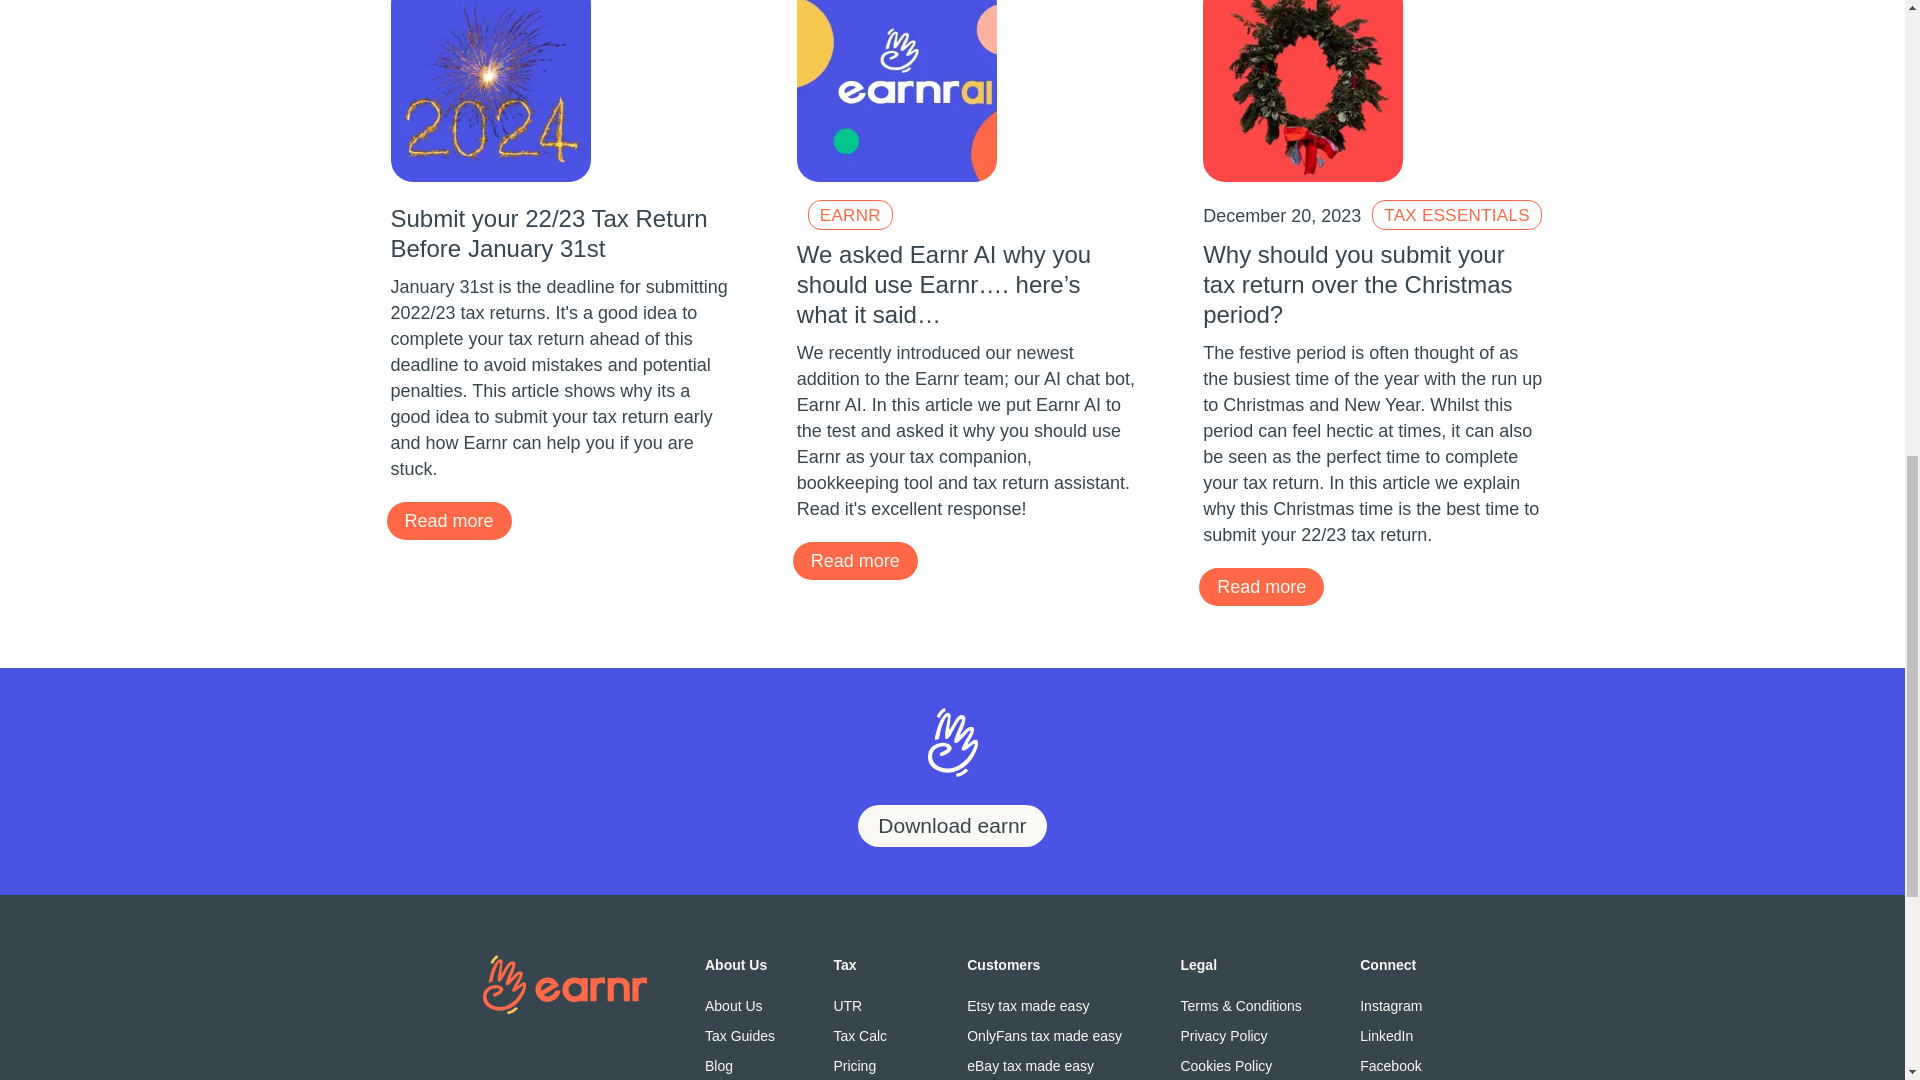  I want to click on Blog, so click(740, 1066).